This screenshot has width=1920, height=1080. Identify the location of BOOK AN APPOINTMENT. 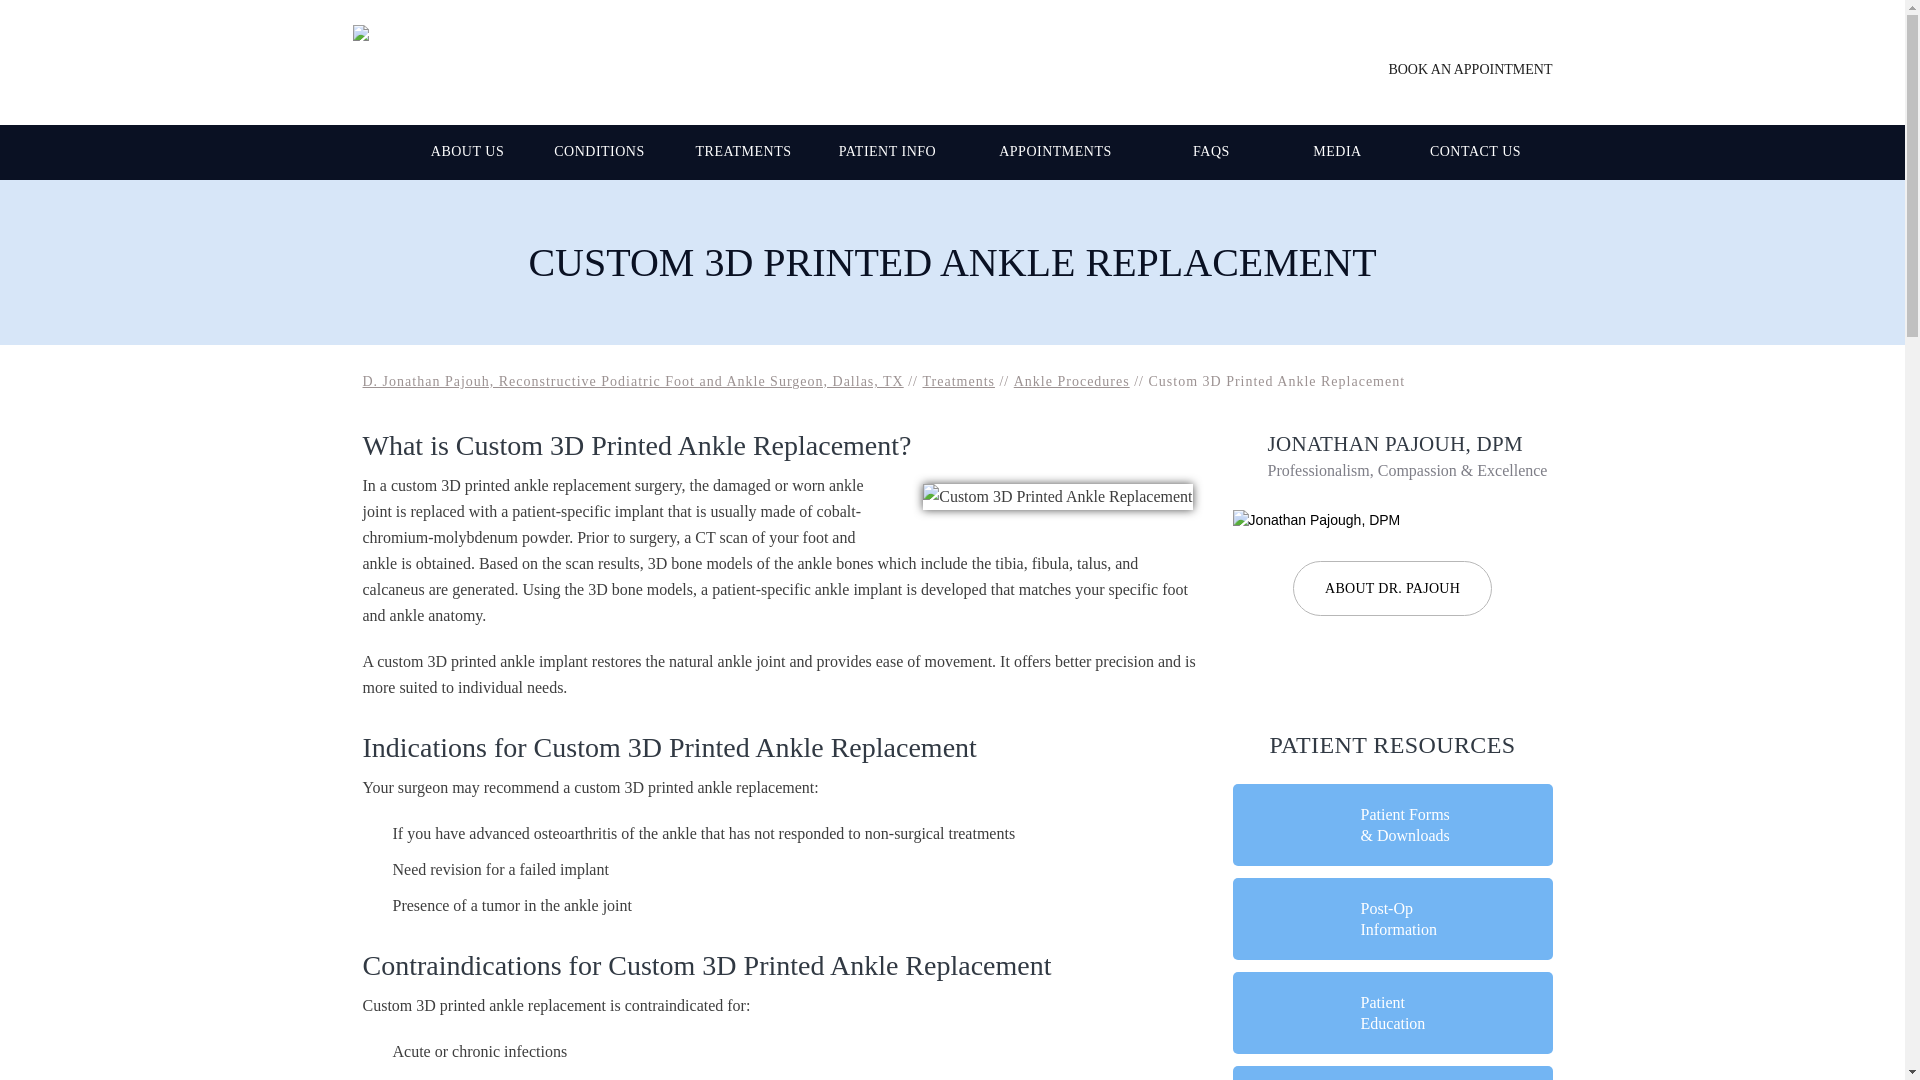
(1456, 69).